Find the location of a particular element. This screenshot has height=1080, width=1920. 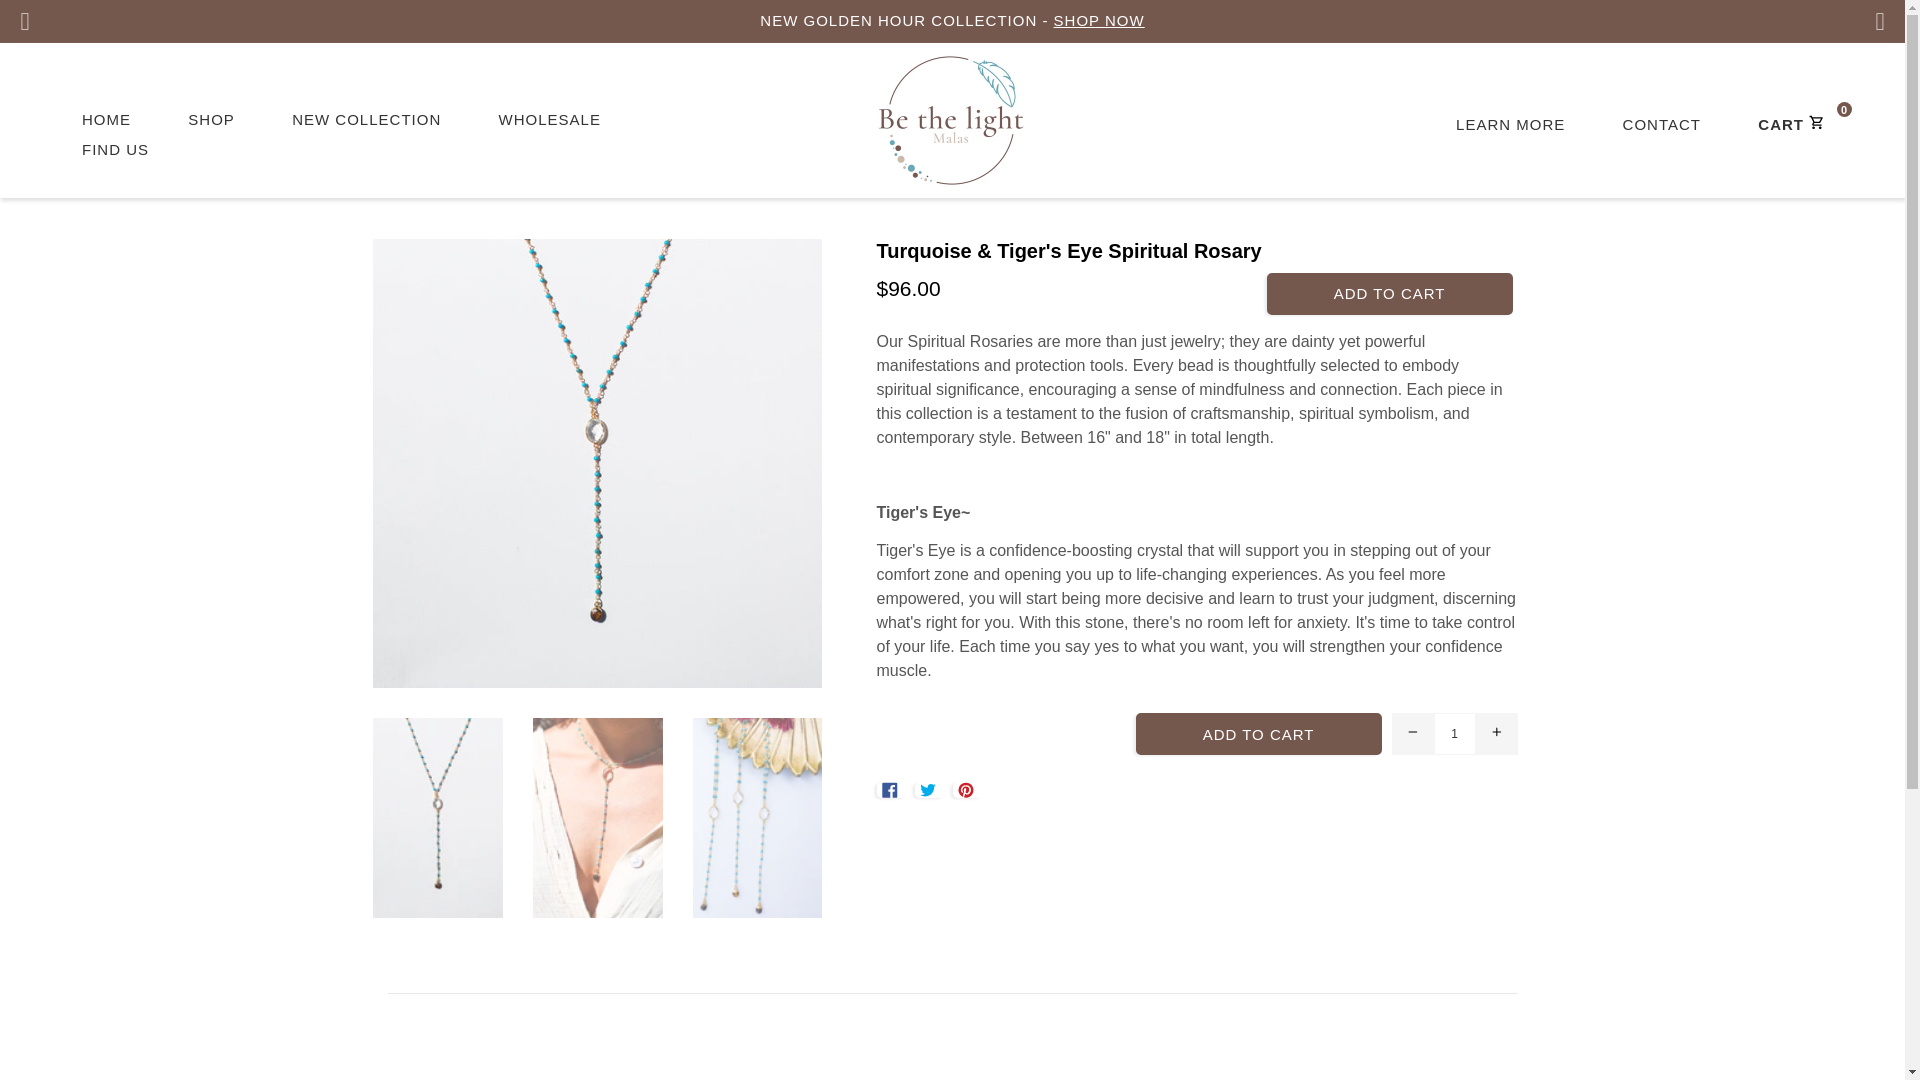

1 is located at coordinates (1455, 733).